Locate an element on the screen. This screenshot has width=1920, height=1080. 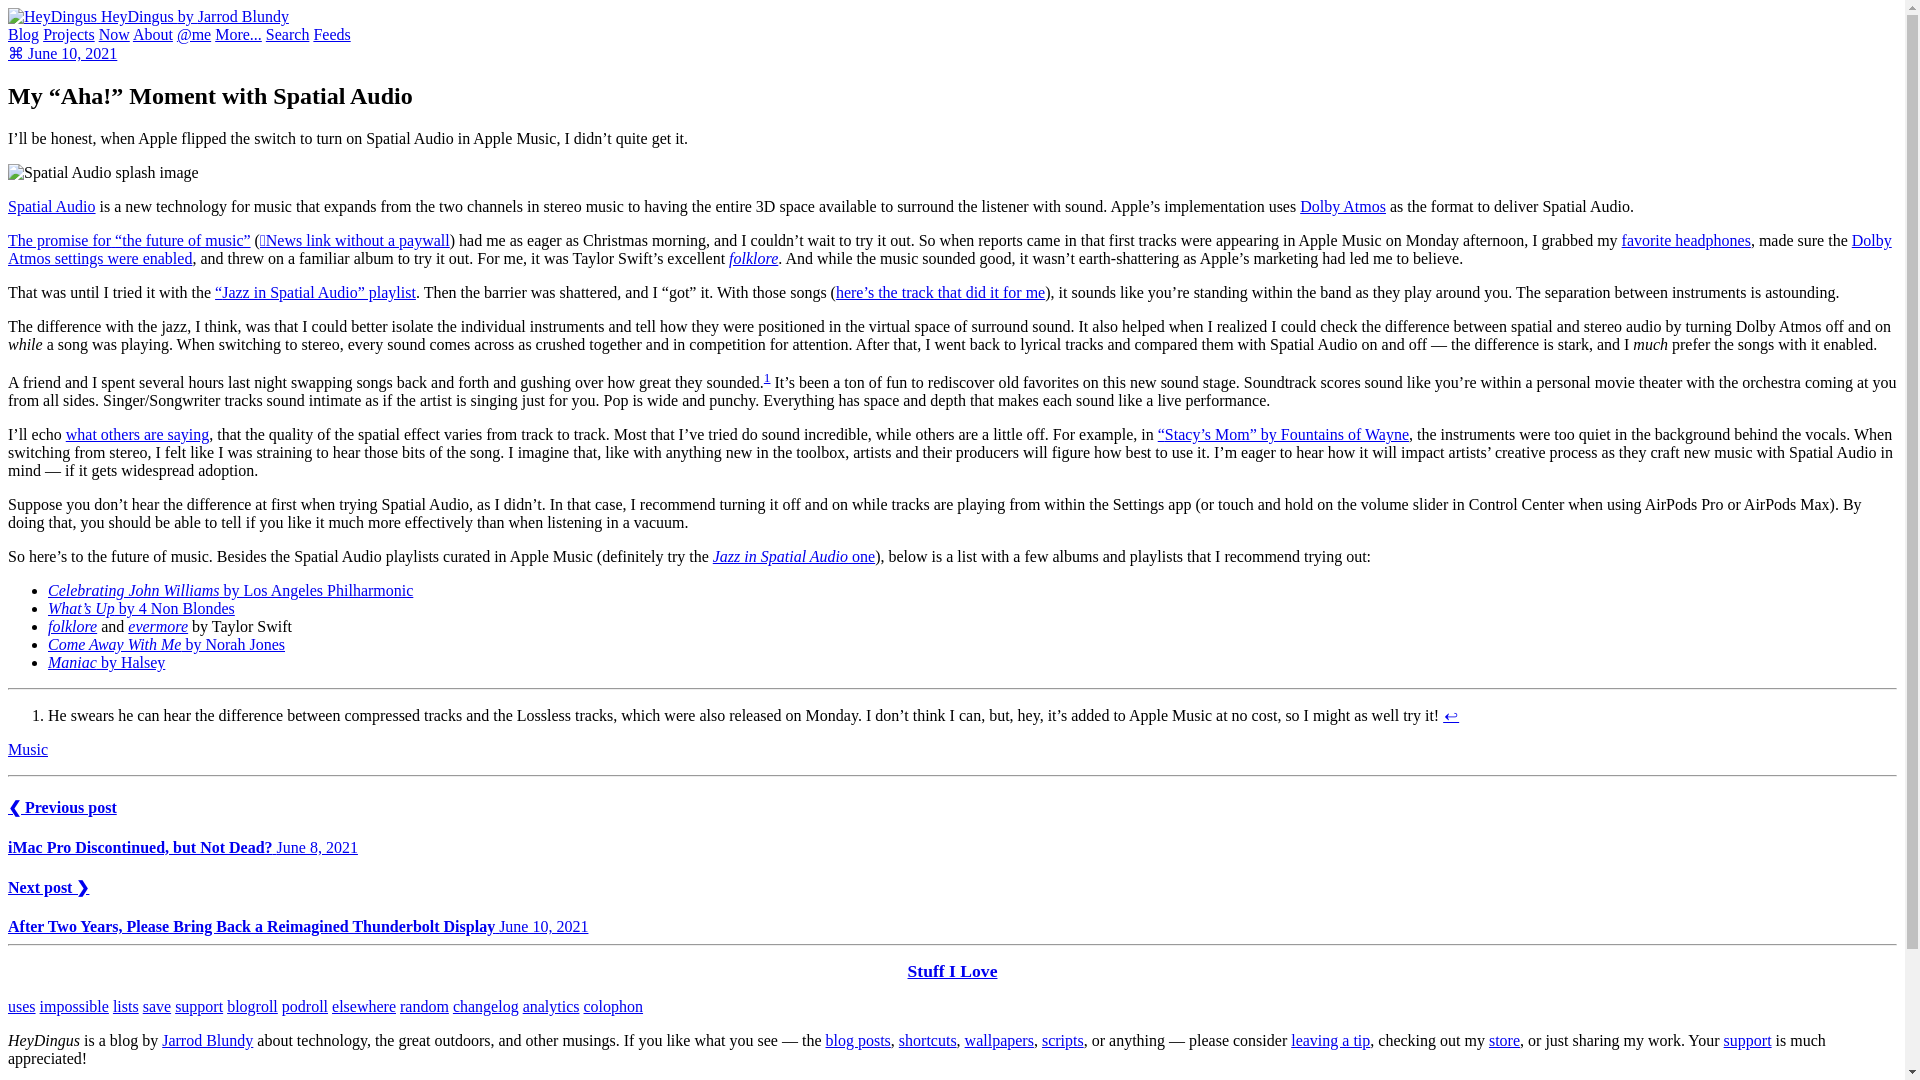
Now is located at coordinates (114, 34).